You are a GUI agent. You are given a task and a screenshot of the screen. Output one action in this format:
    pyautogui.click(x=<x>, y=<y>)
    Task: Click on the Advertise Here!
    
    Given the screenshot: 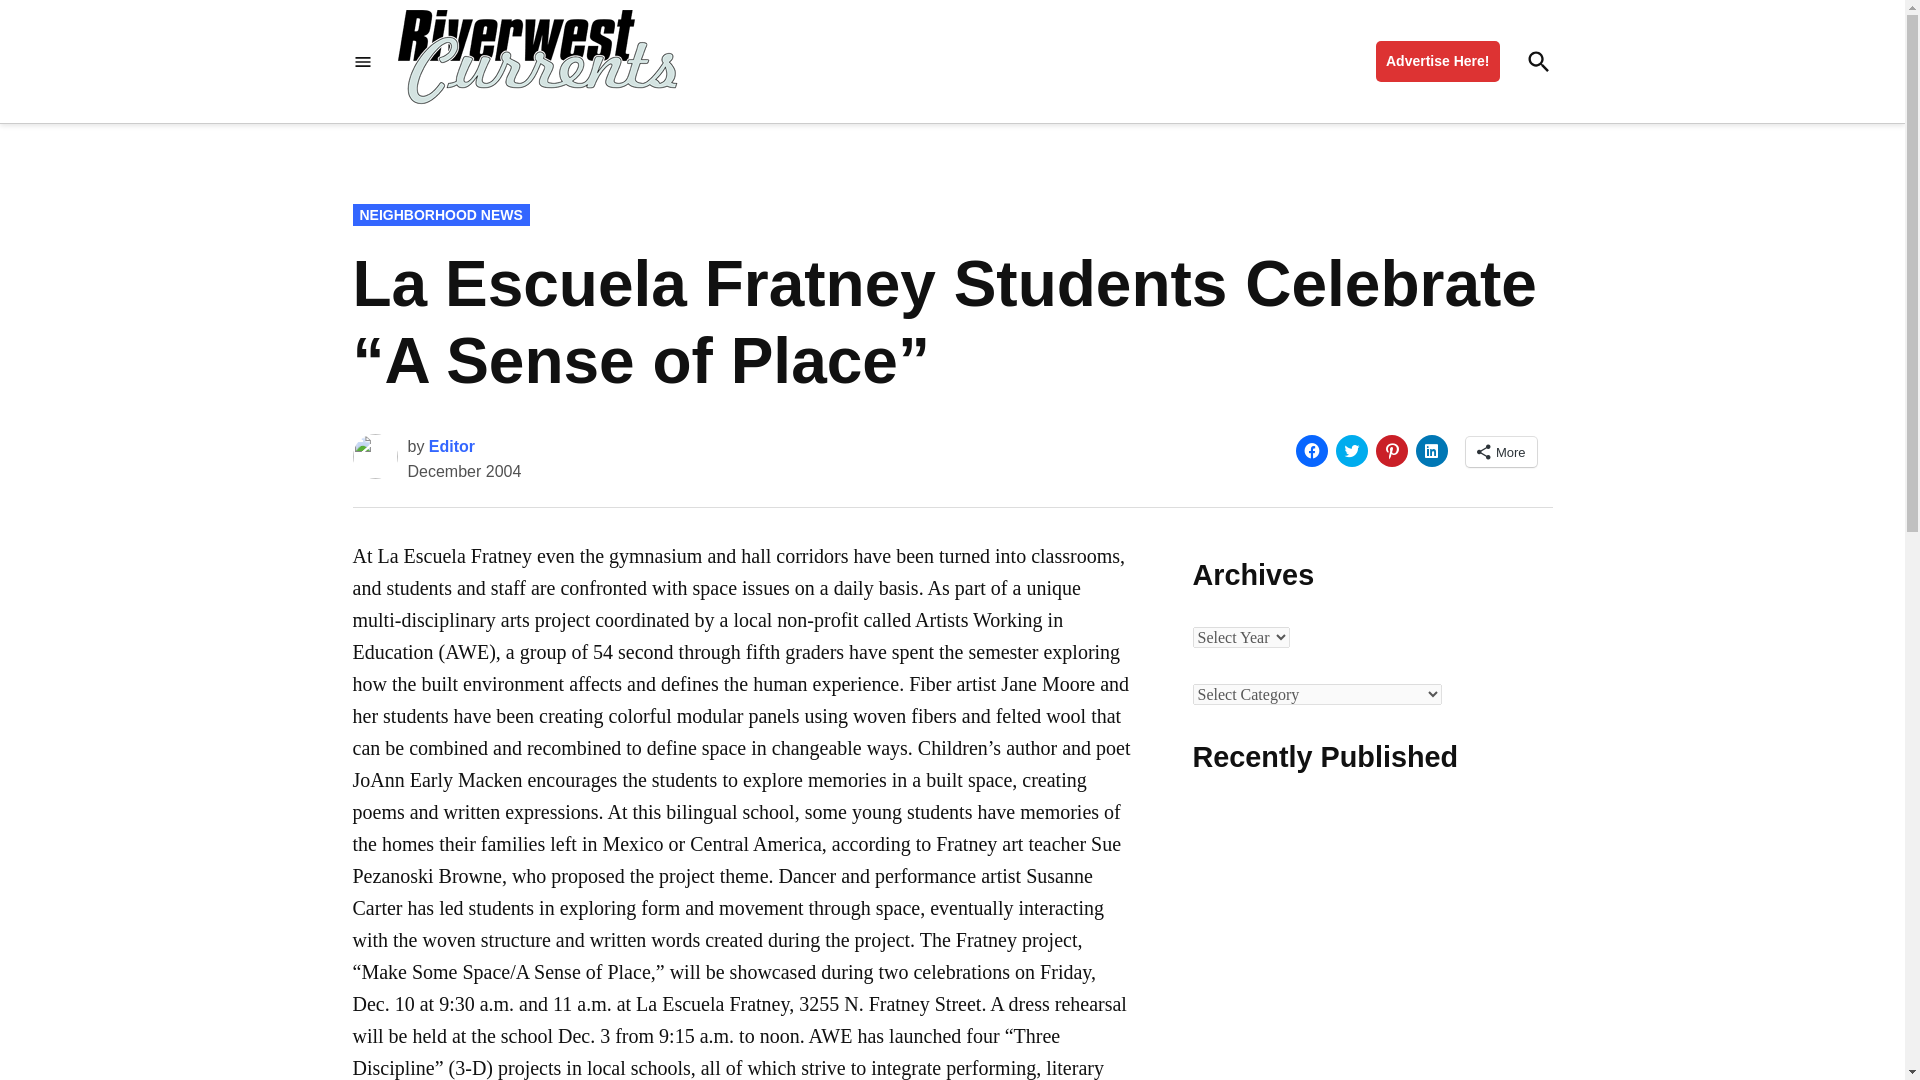 What is the action you would take?
    pyautogui.click(x=1438, y=62)
    